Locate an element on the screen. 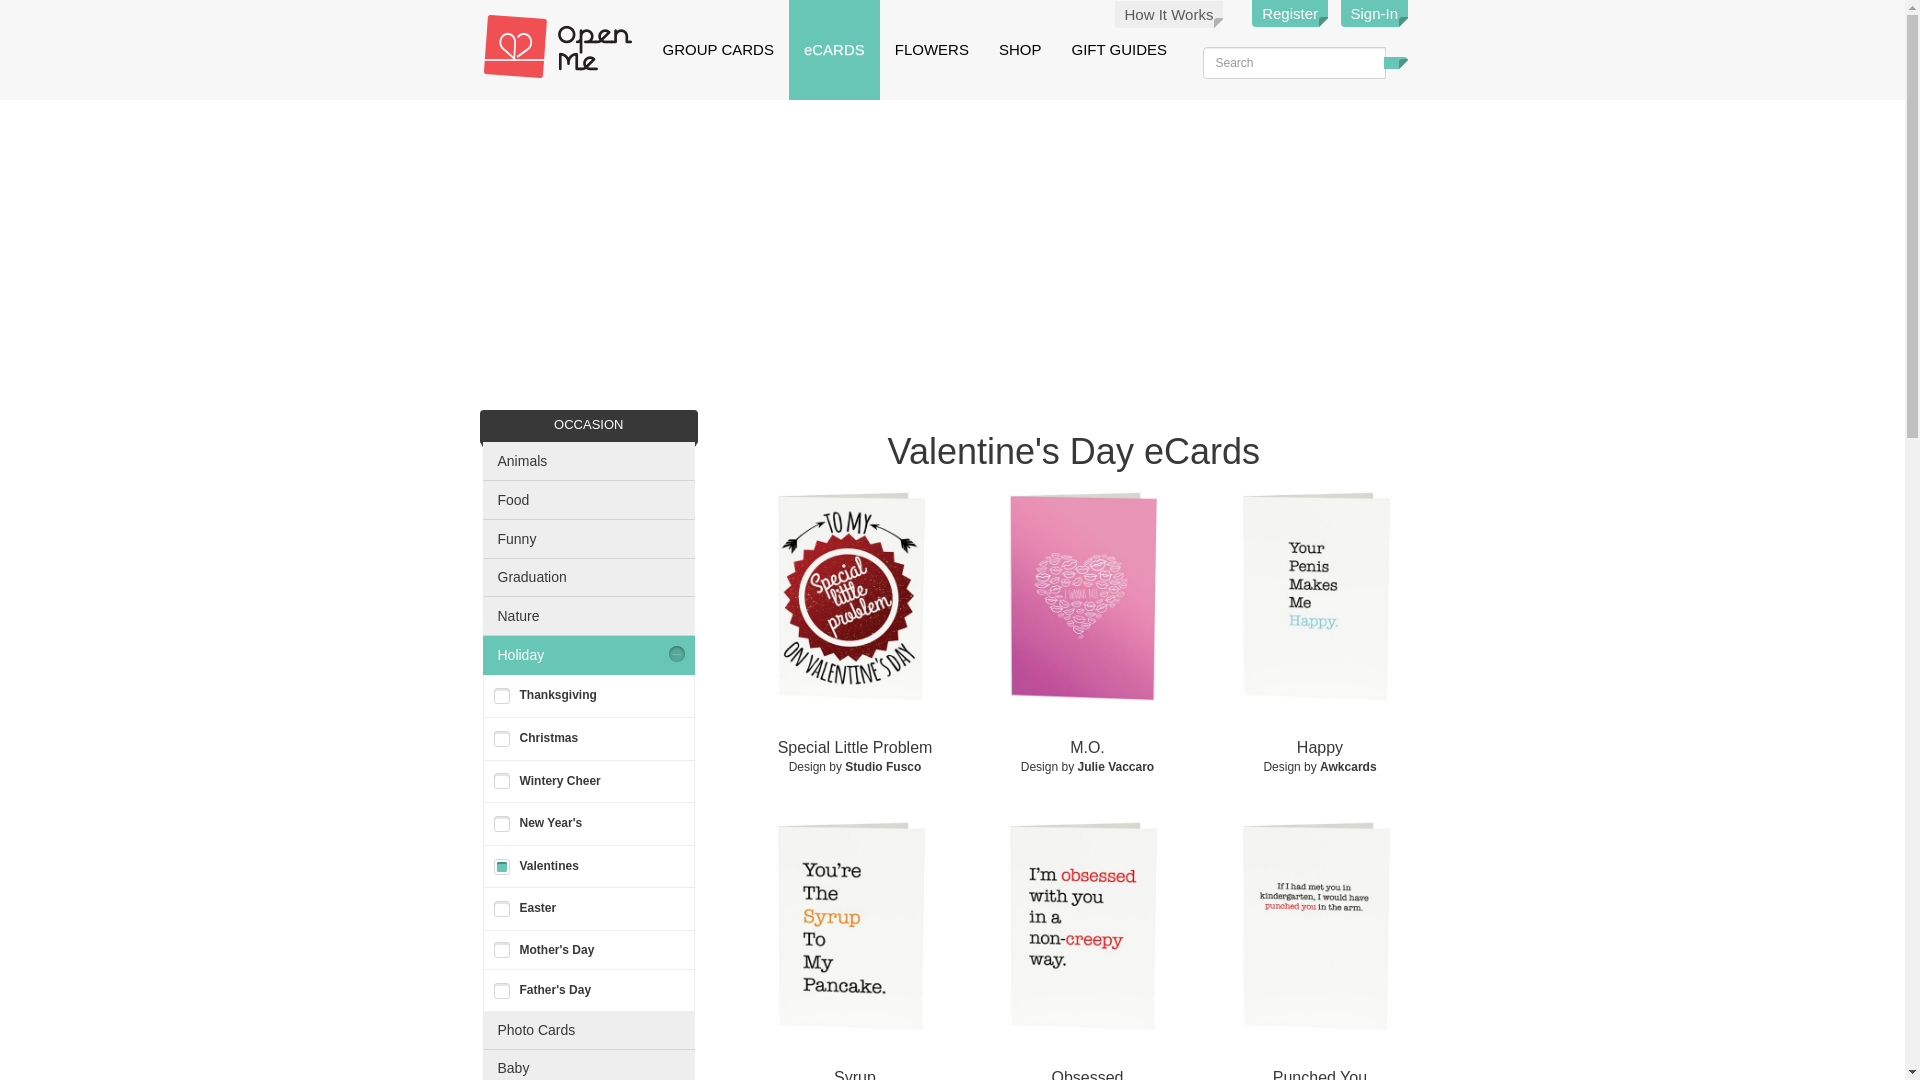 This screenshot has width=1920, height=1080. GROUP CARDS is located at coordinates (718, 50).